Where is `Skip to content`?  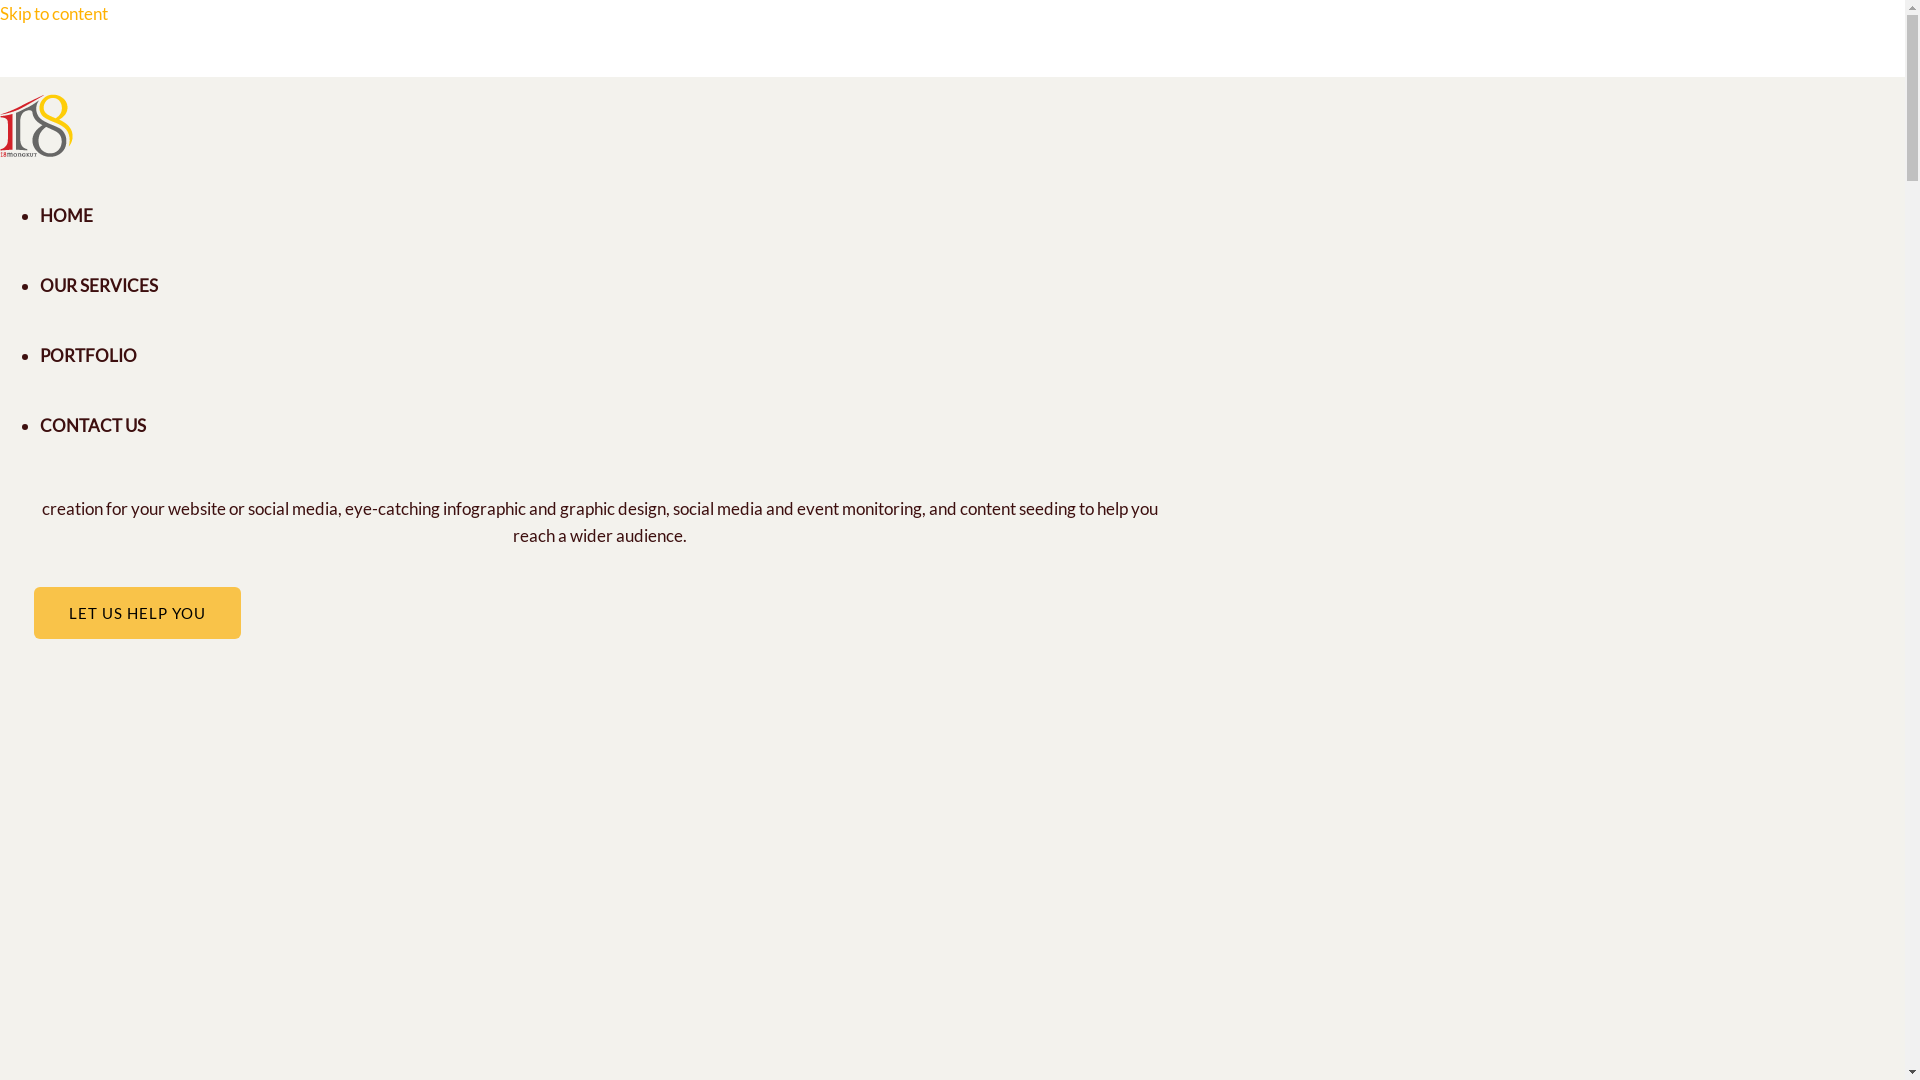
Skip to content is located at coordinates (54, 14).